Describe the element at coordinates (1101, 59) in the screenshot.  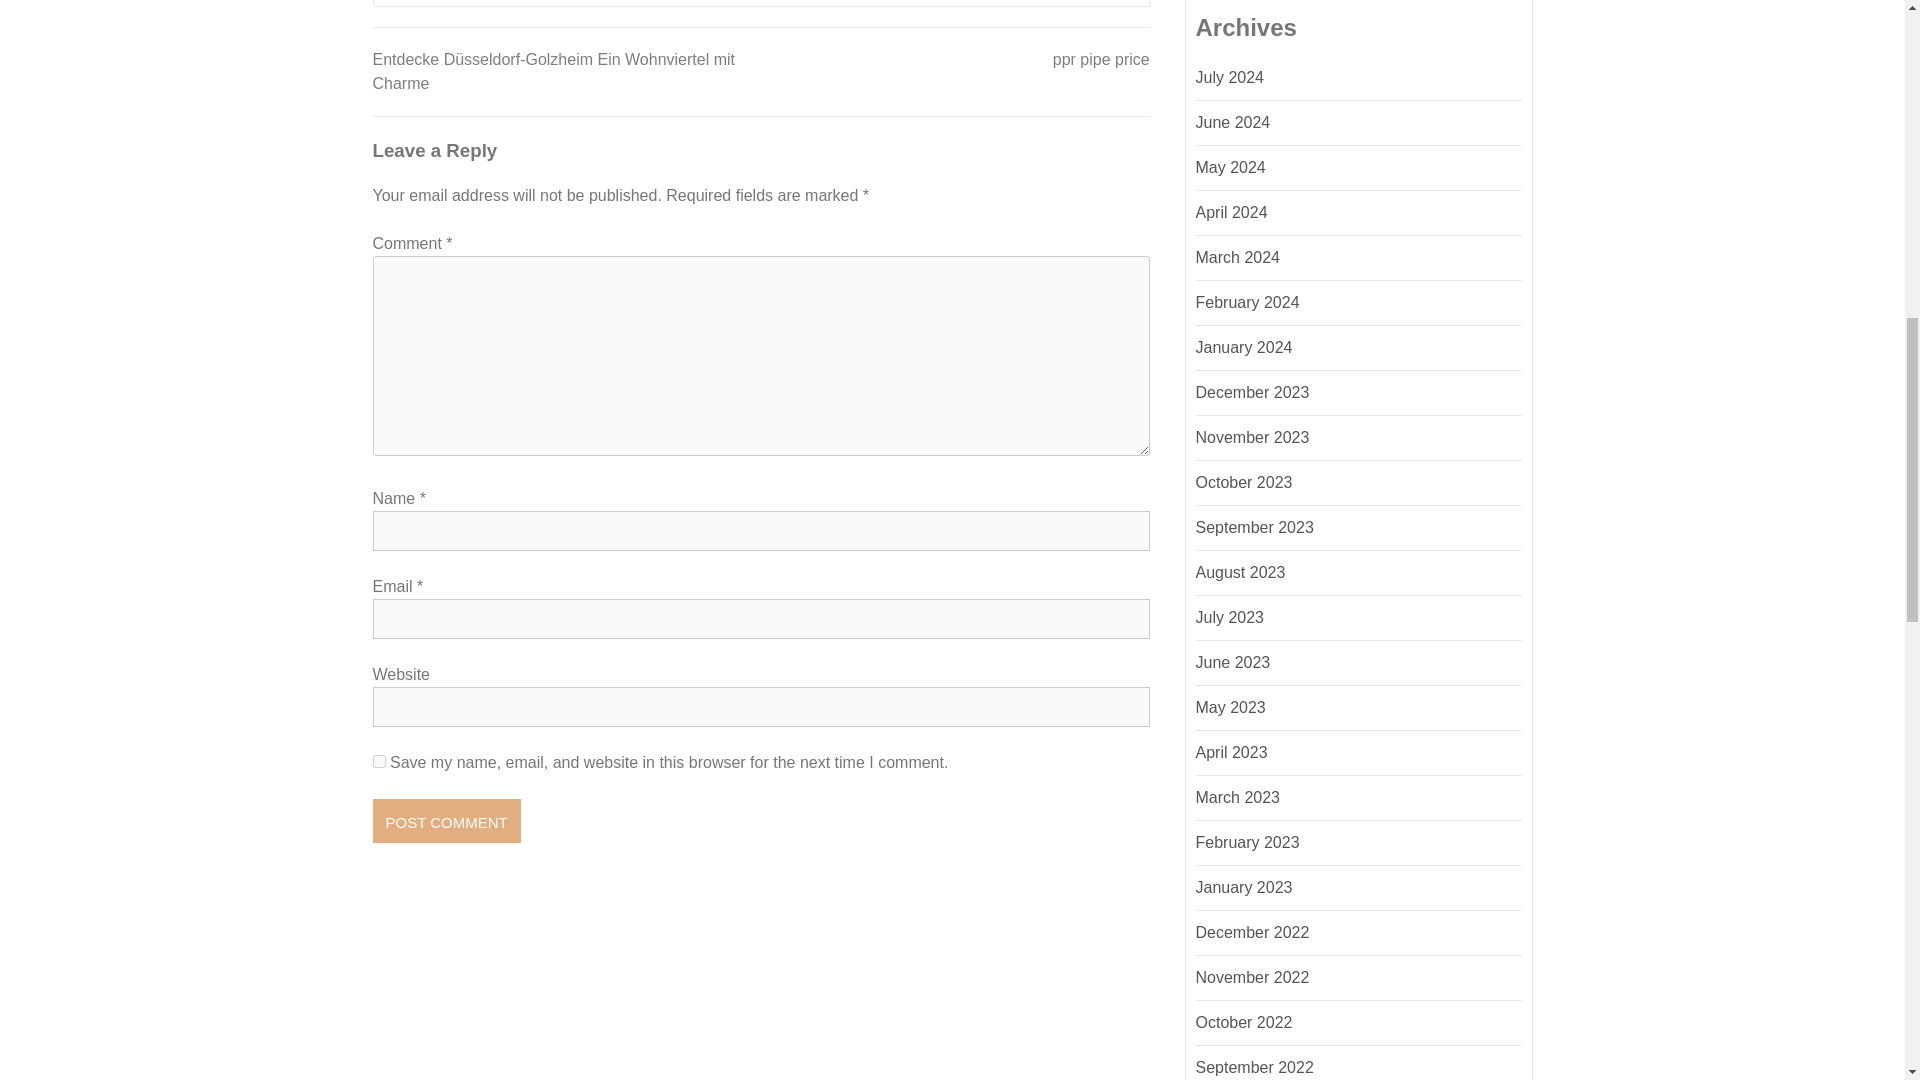
I see `ppr pipe price` at that location.